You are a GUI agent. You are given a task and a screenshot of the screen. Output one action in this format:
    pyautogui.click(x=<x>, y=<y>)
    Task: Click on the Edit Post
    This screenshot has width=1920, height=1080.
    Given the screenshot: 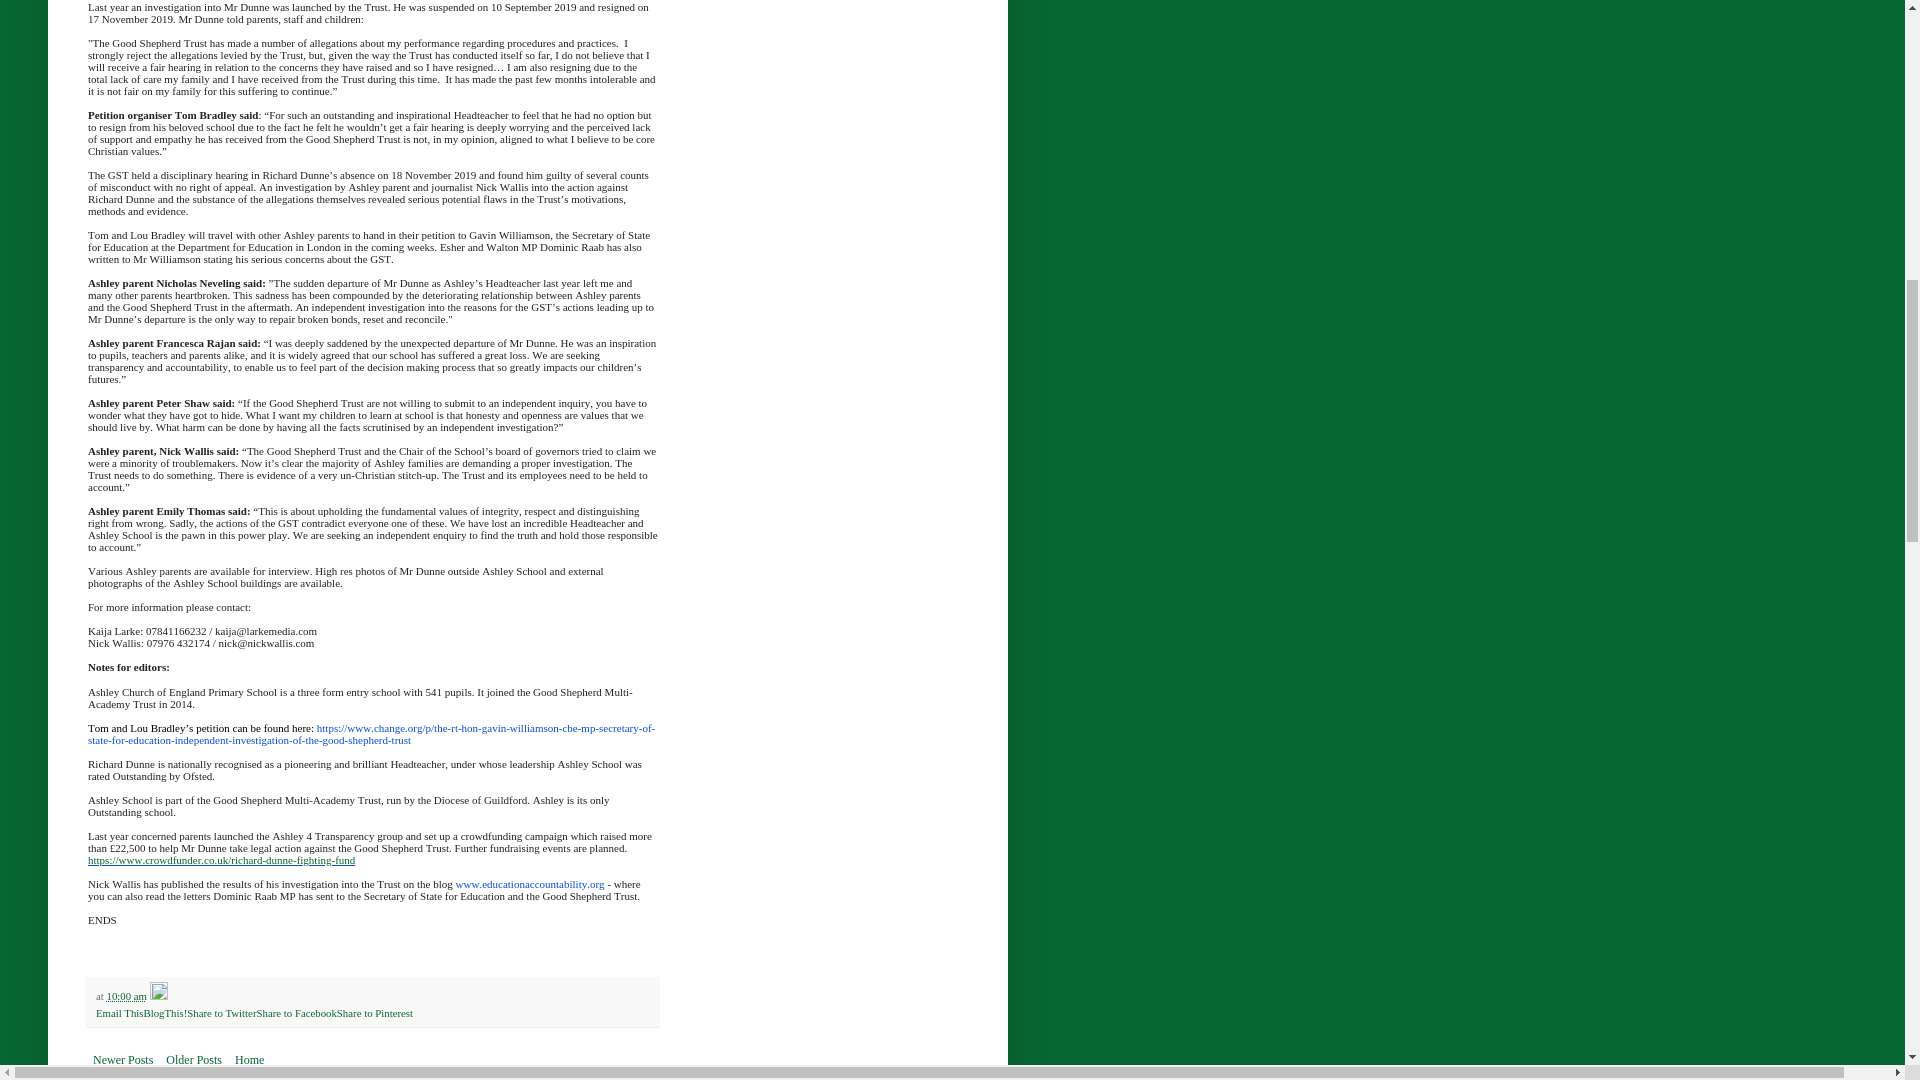 What is the action you would take?
    pyautogui.click(x=158, y=996)
    